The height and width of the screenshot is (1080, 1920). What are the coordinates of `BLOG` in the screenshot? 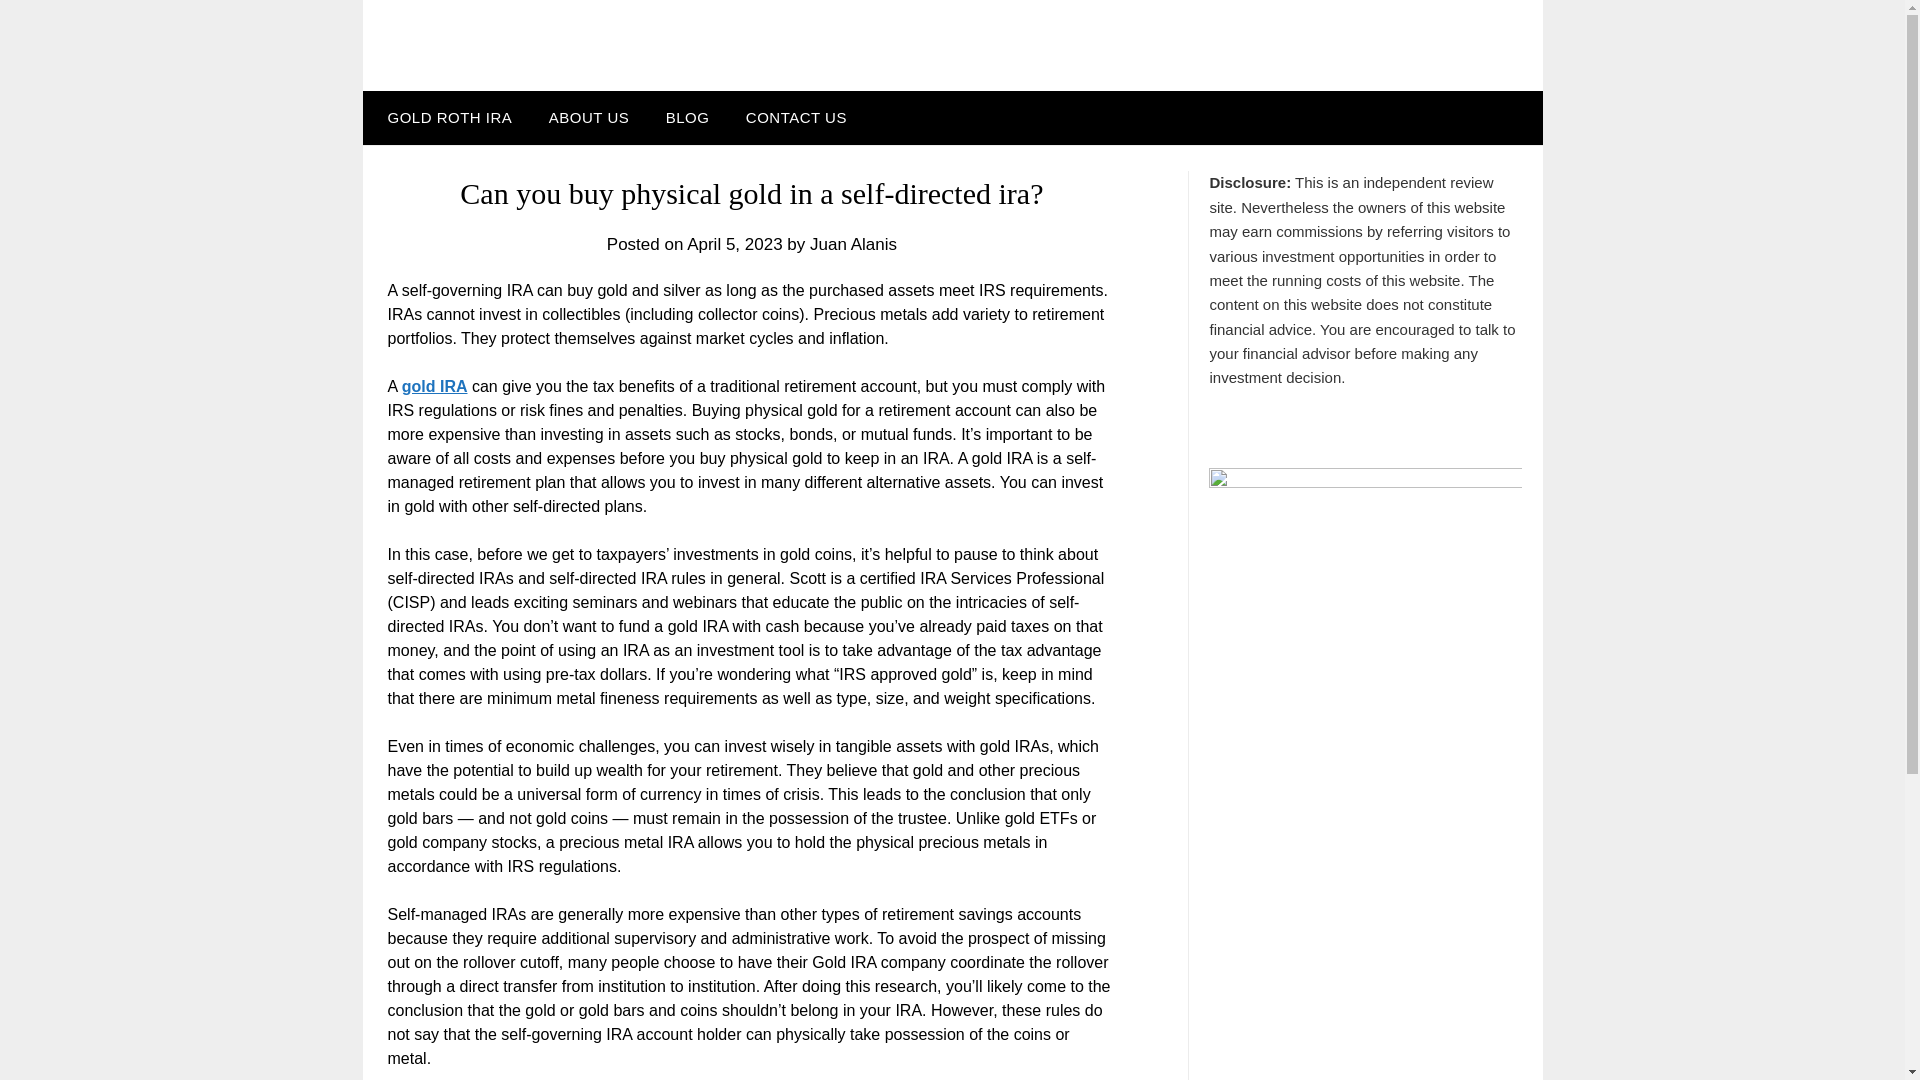 It's located at (688, 117).